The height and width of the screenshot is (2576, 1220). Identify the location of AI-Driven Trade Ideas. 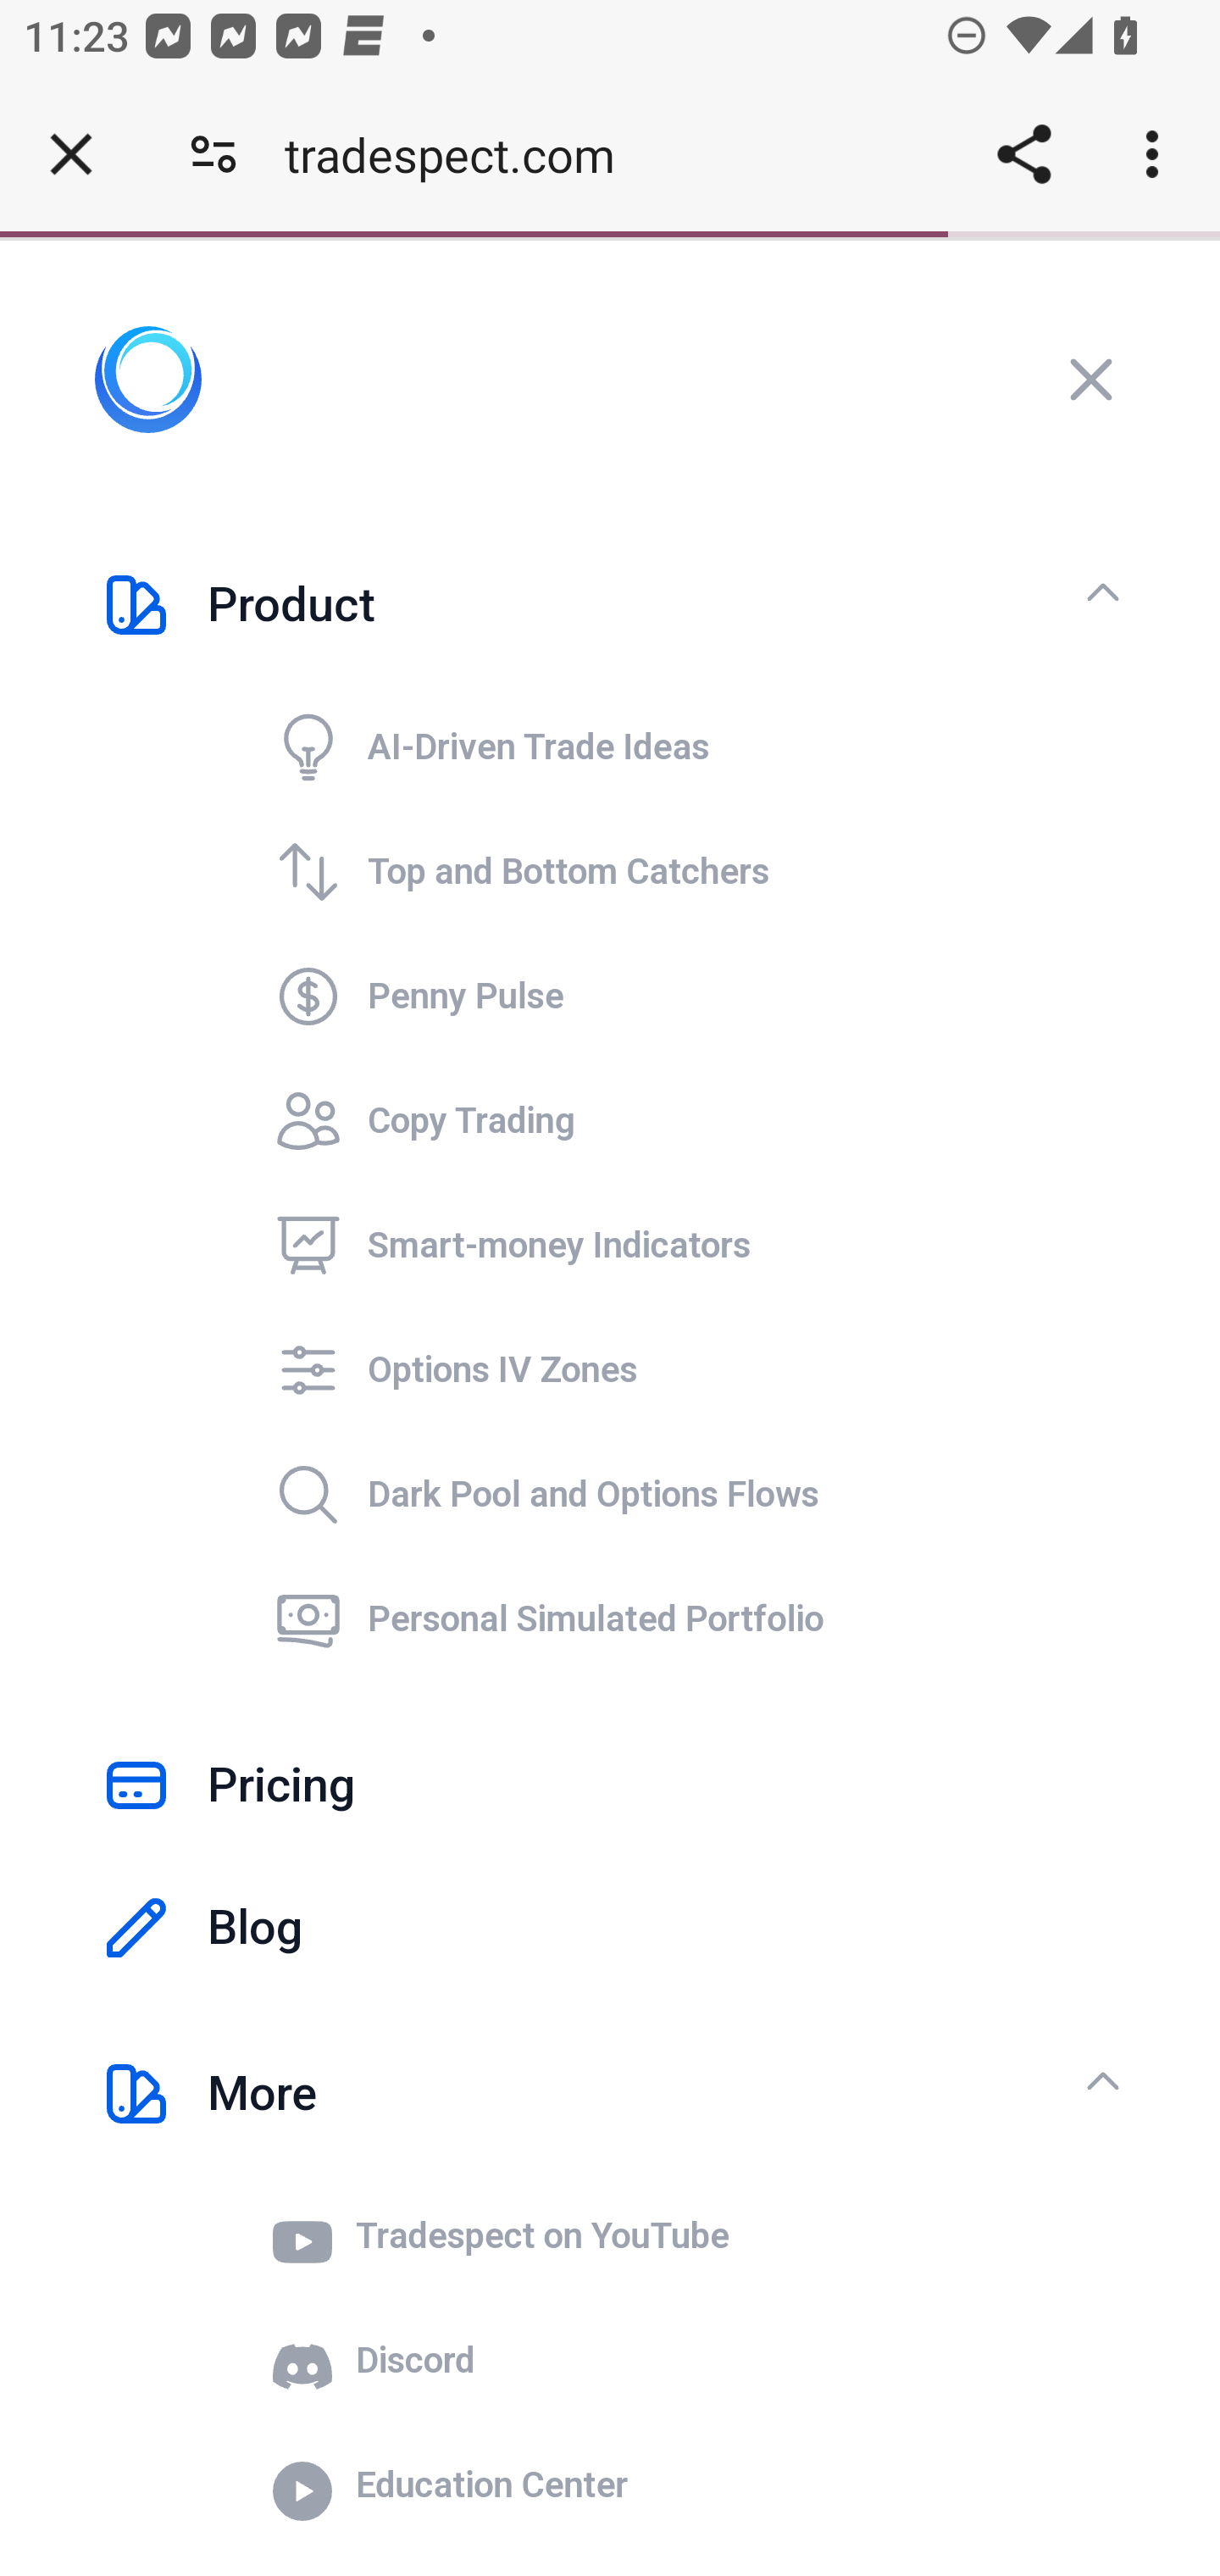
(665, 747).